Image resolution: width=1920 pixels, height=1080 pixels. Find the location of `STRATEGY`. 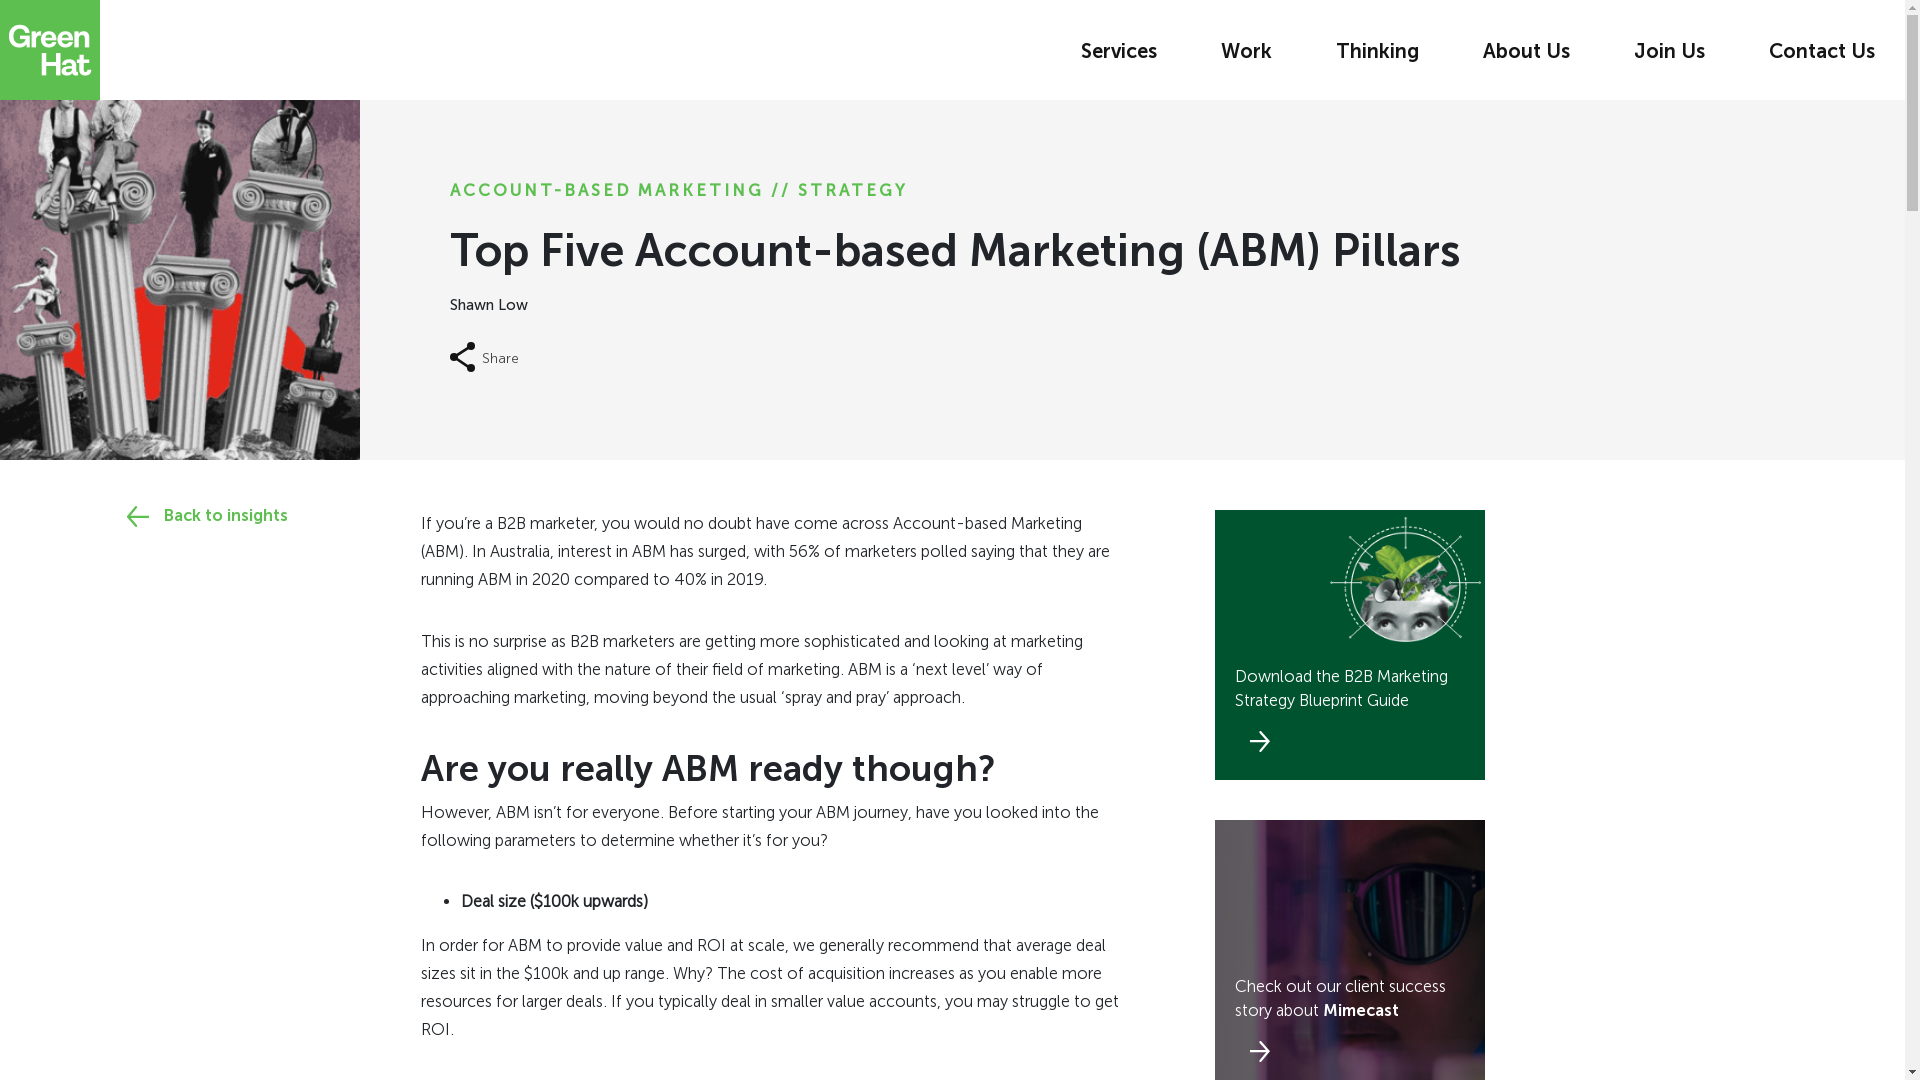

STRATEGY is located at coordinates (853, 190).